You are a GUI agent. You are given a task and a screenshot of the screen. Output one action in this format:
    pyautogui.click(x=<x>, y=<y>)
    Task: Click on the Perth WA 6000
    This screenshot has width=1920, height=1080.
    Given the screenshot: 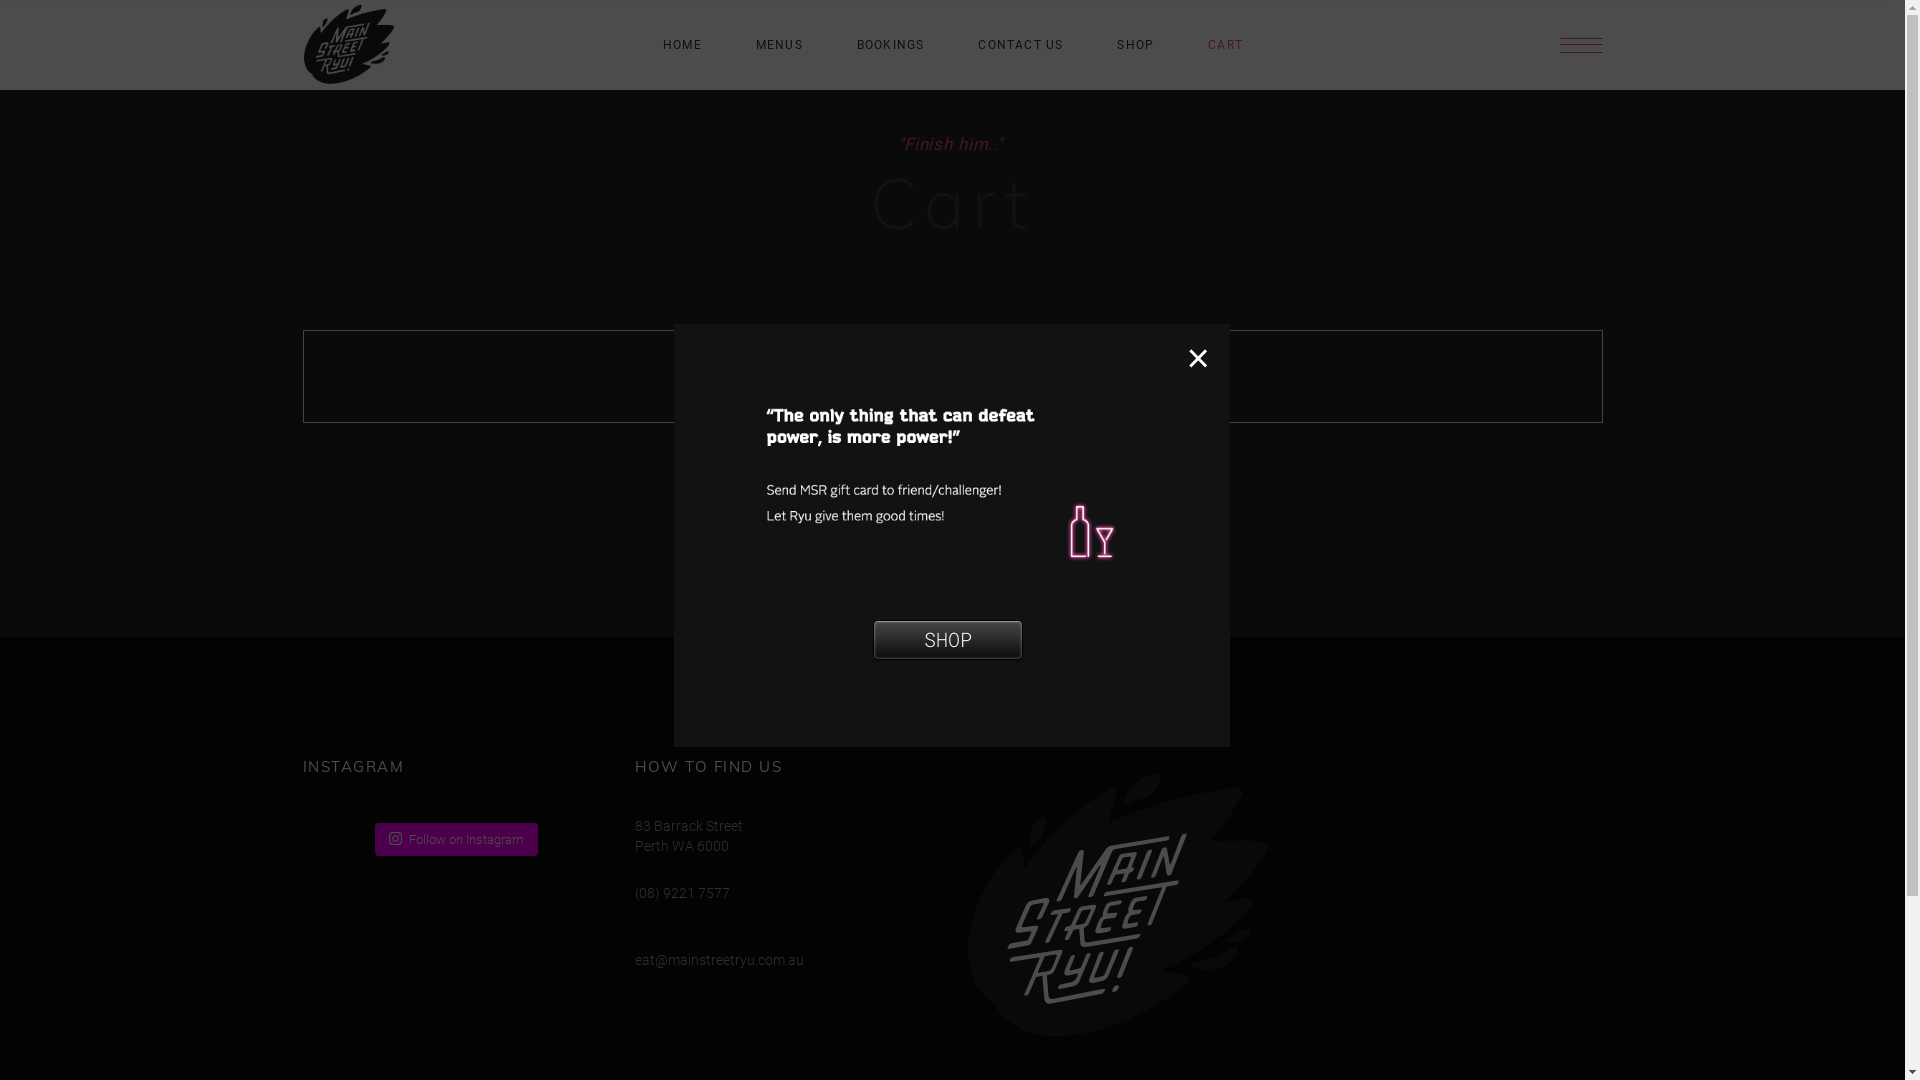 What is the action you would take?
    pyautogui.click(x=682, y=846)
    